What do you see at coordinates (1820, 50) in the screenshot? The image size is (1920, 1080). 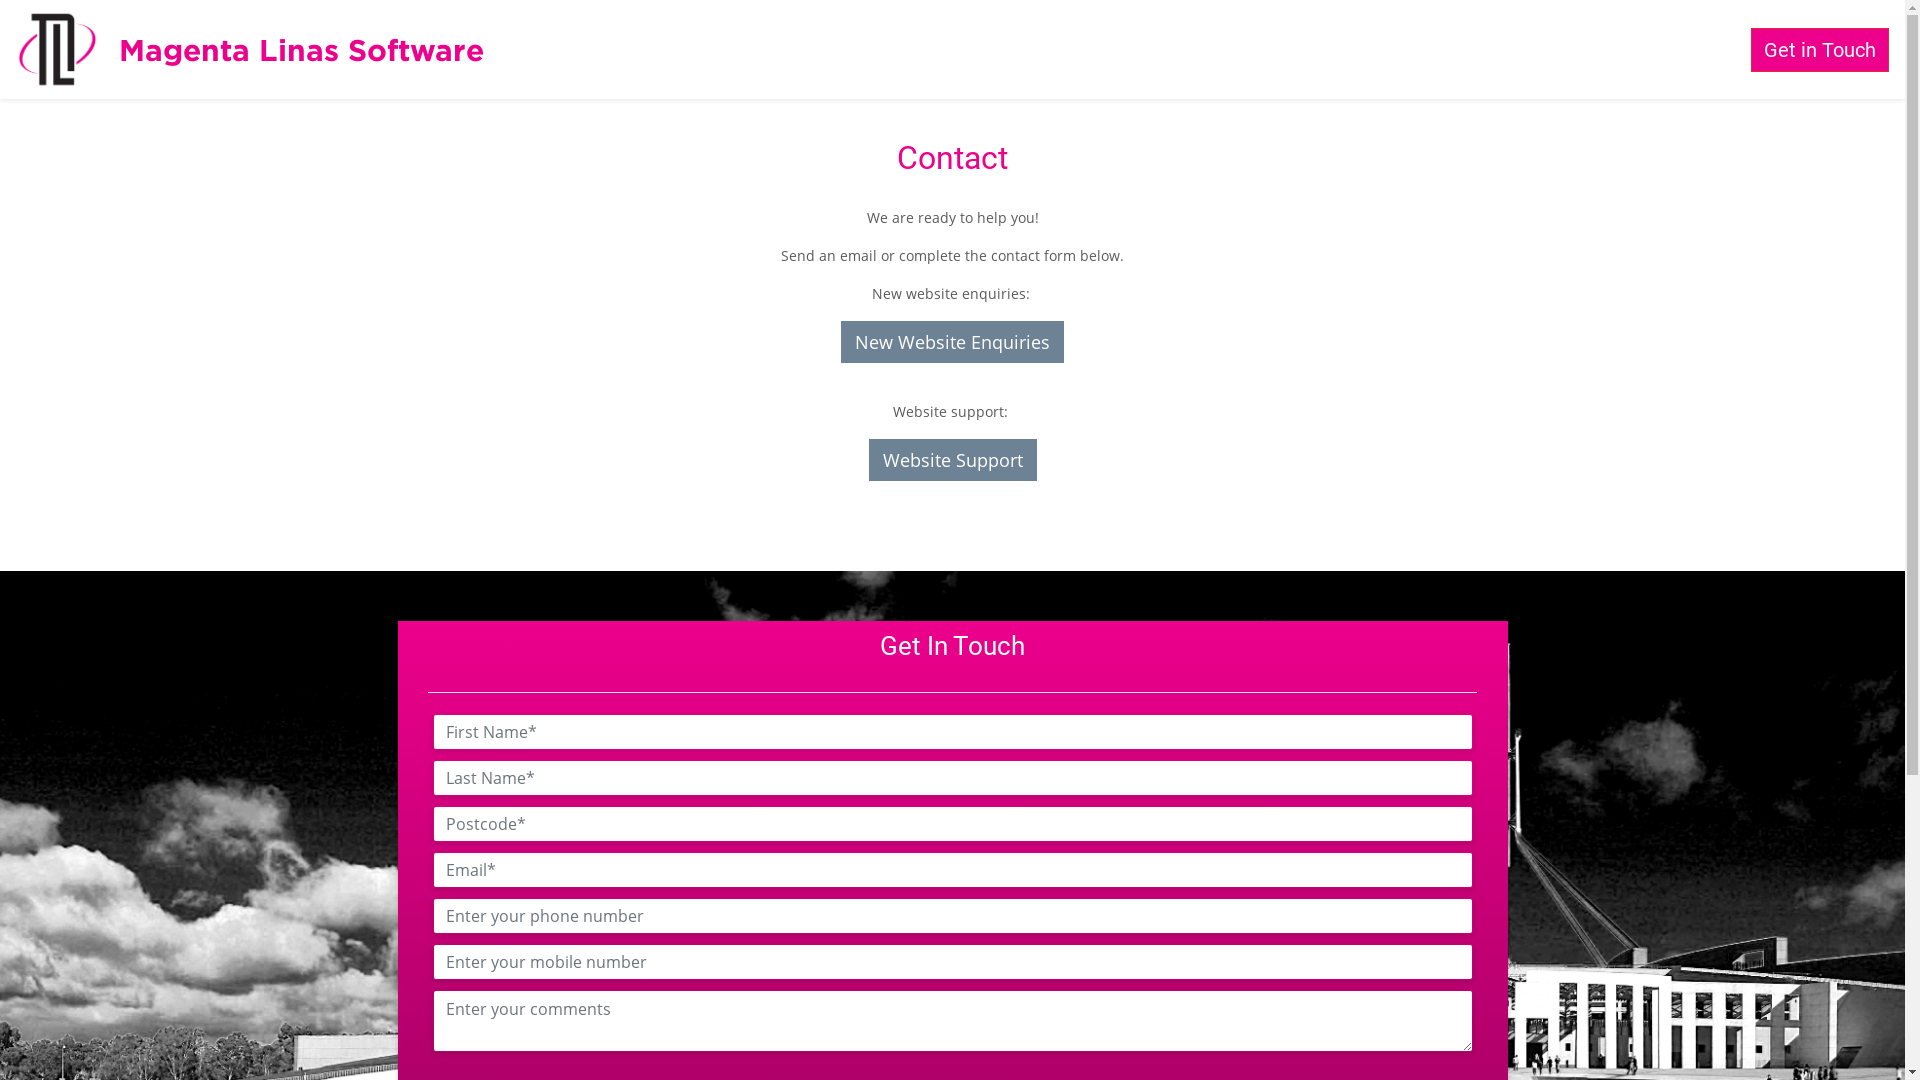 I see `Get in Touch` at bounding box center [1820, 50].